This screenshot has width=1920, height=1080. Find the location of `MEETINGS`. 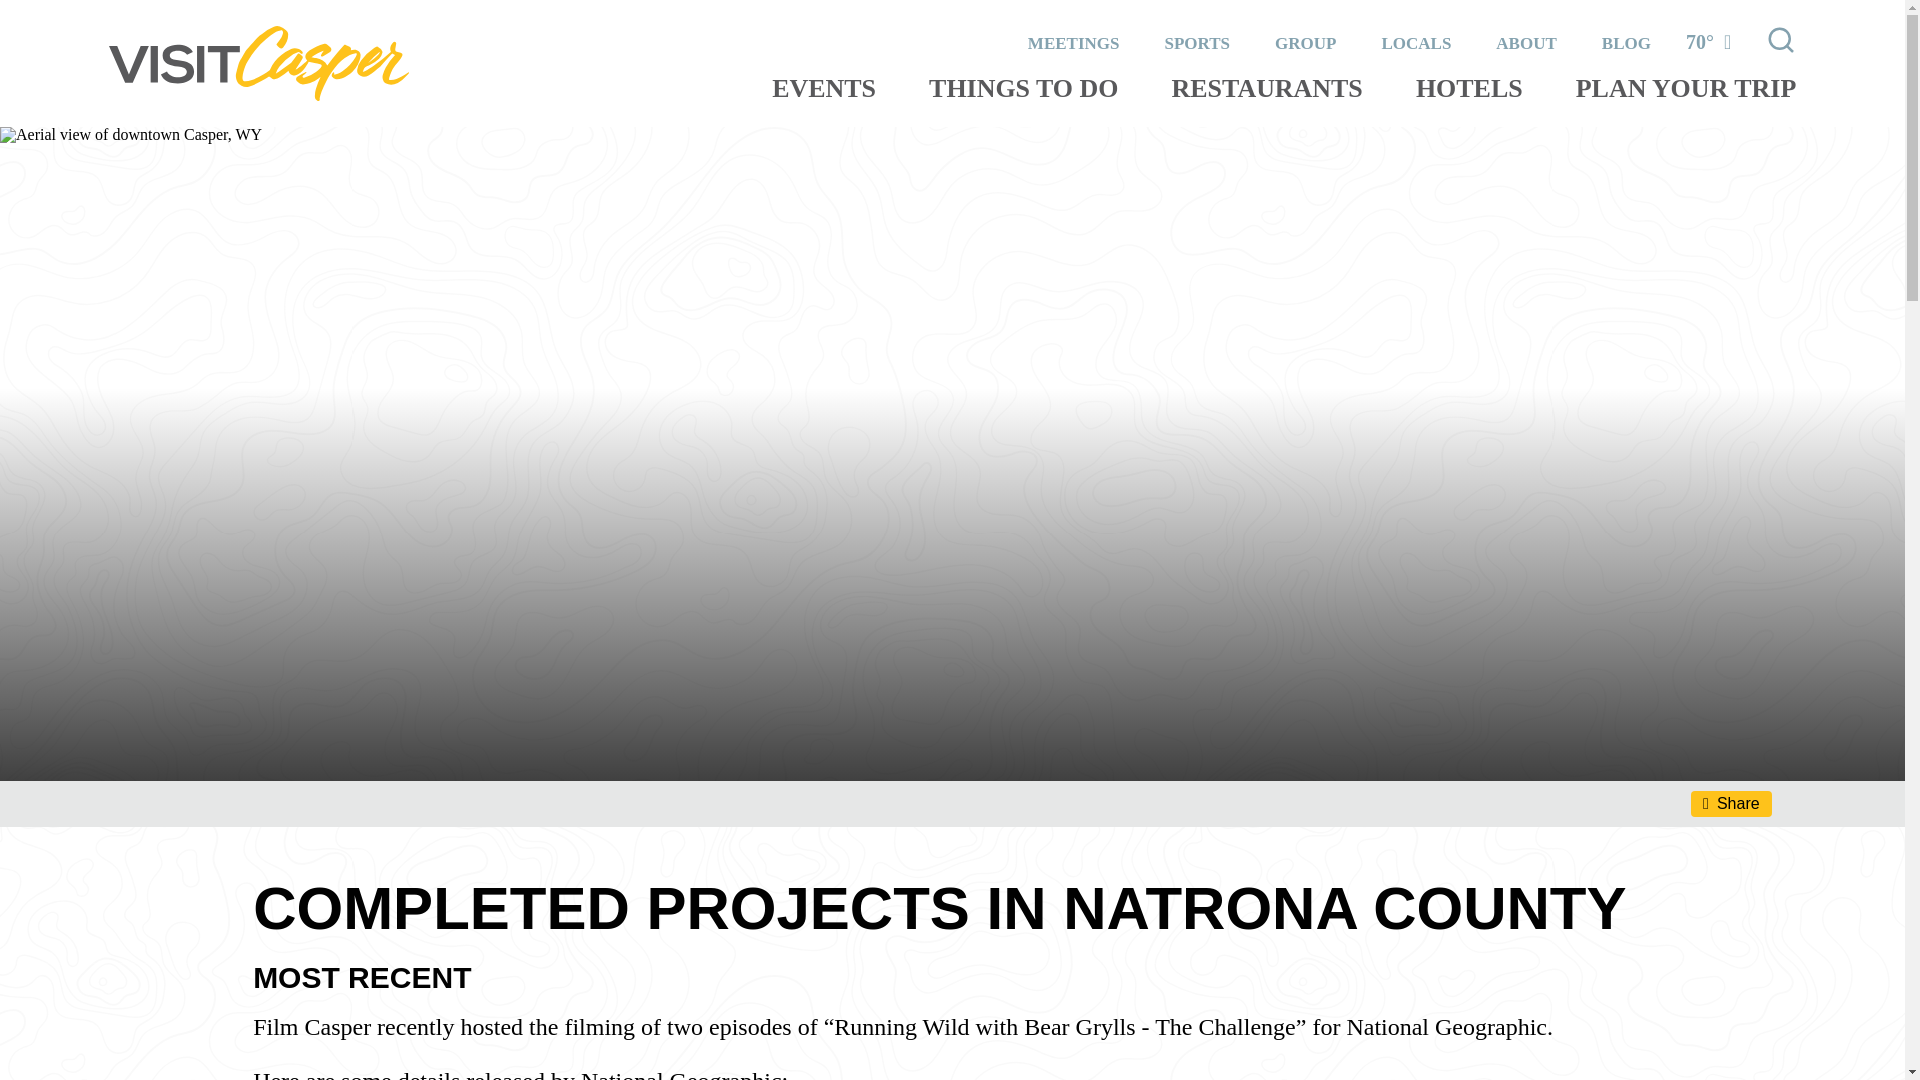

MEETINGS is located at coordinates (1073, 42).